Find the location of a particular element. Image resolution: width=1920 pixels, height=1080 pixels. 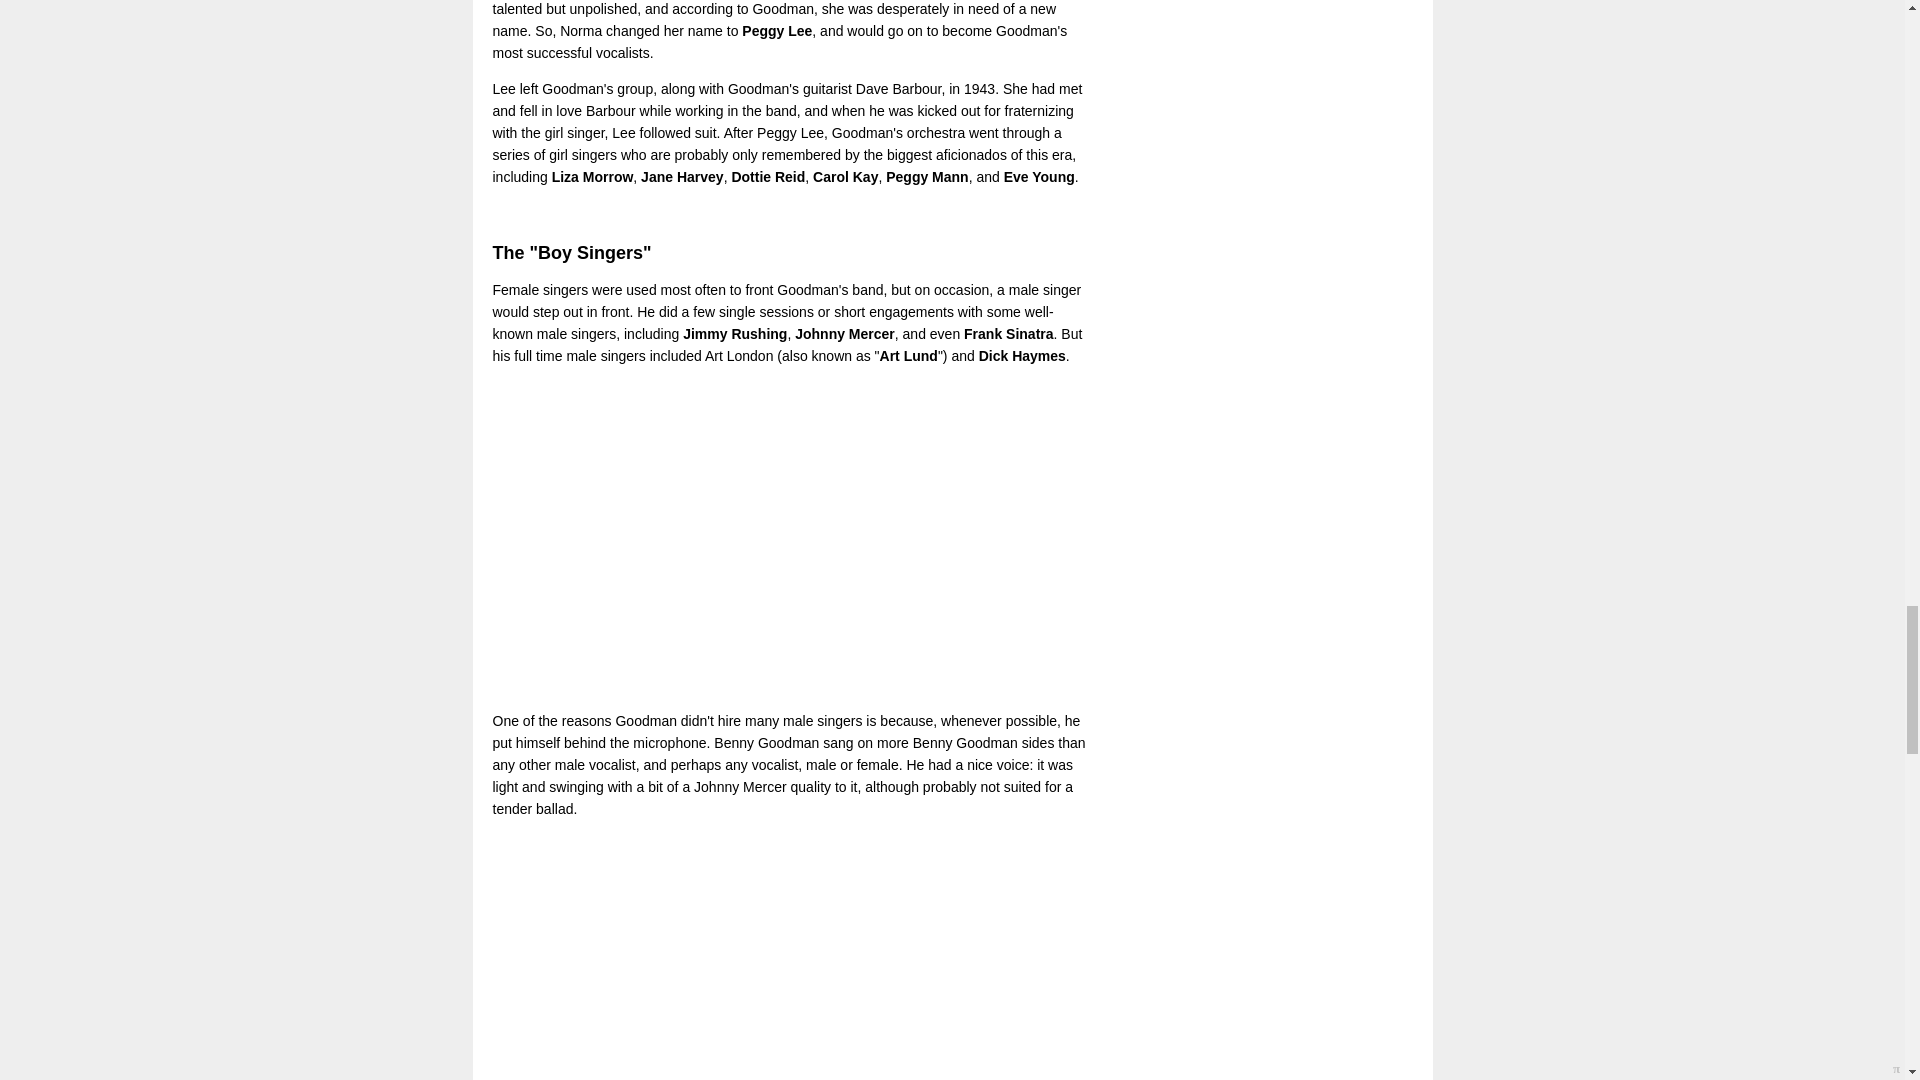

YouTube video player is located at coordinates (772, 956).